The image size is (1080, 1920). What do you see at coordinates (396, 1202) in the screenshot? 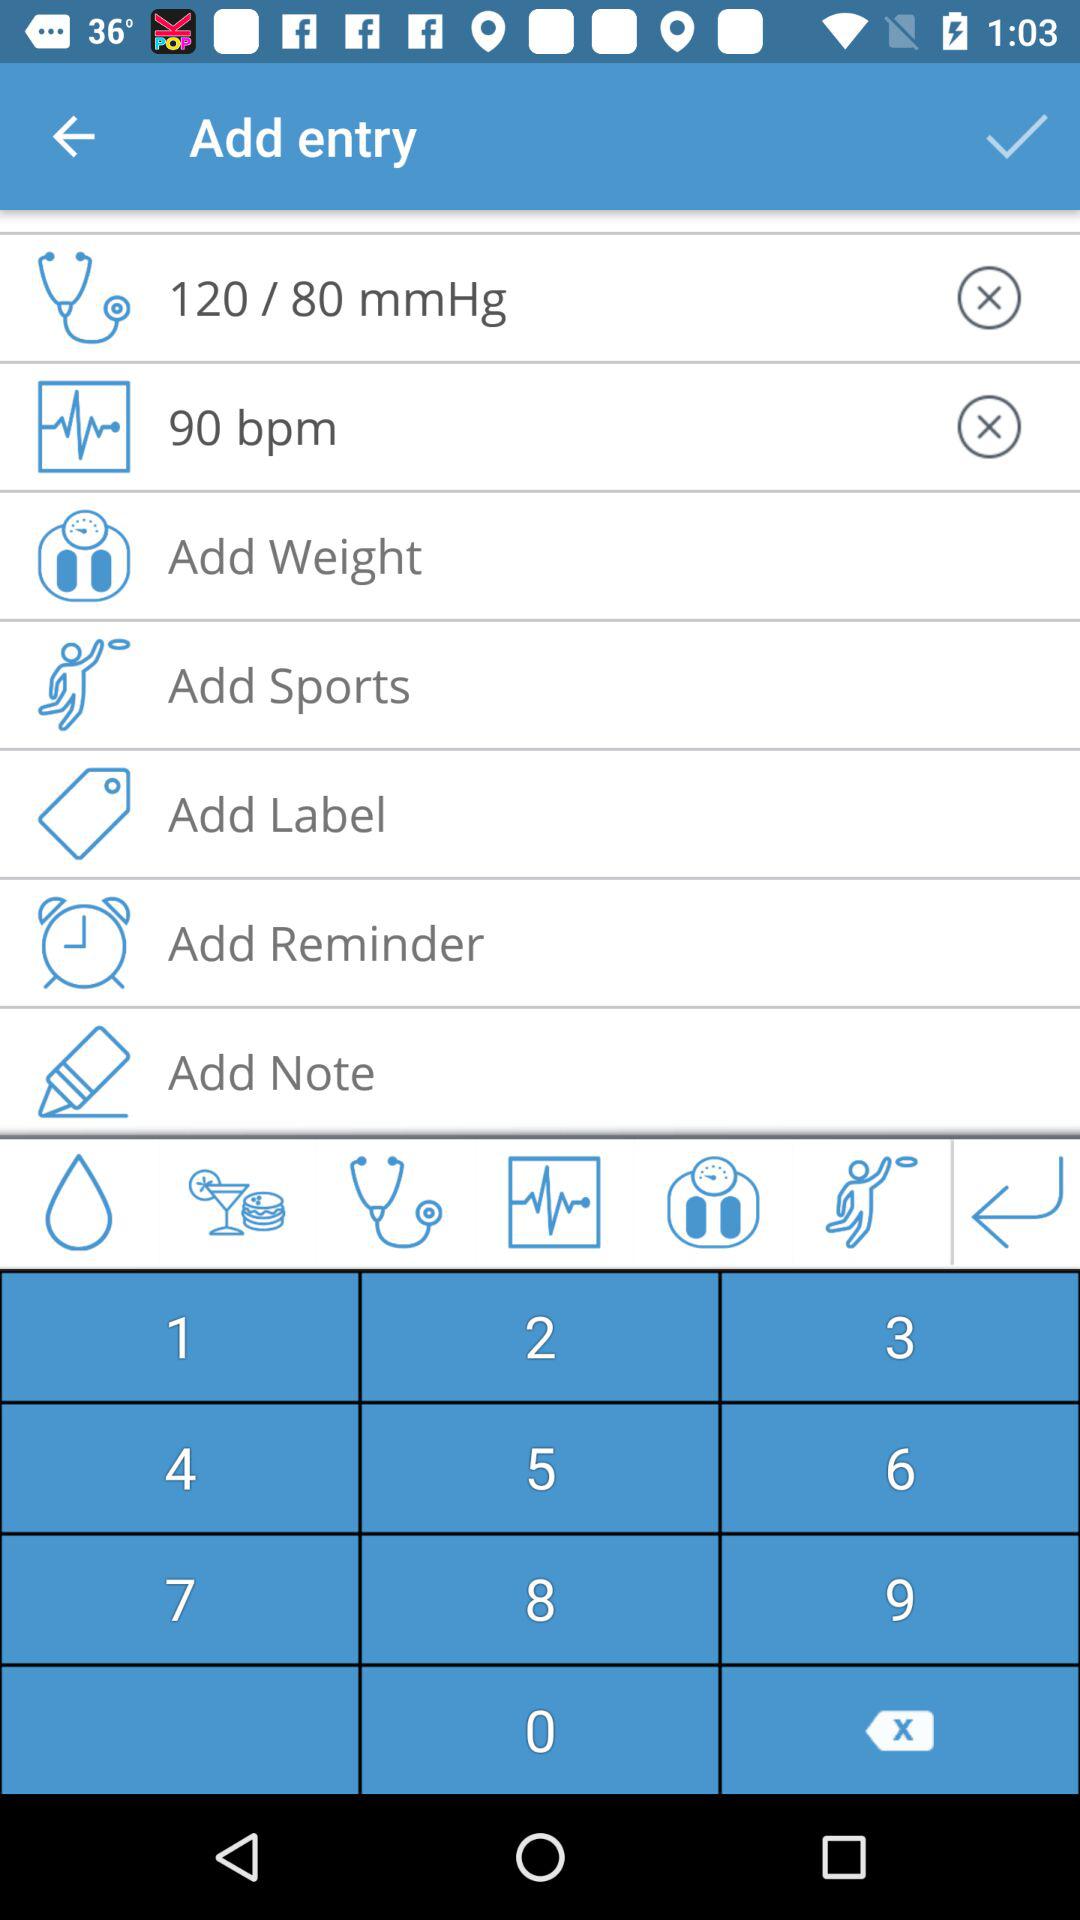
I see `go to the stethoscope icon` at bounding box center [396, 1202].